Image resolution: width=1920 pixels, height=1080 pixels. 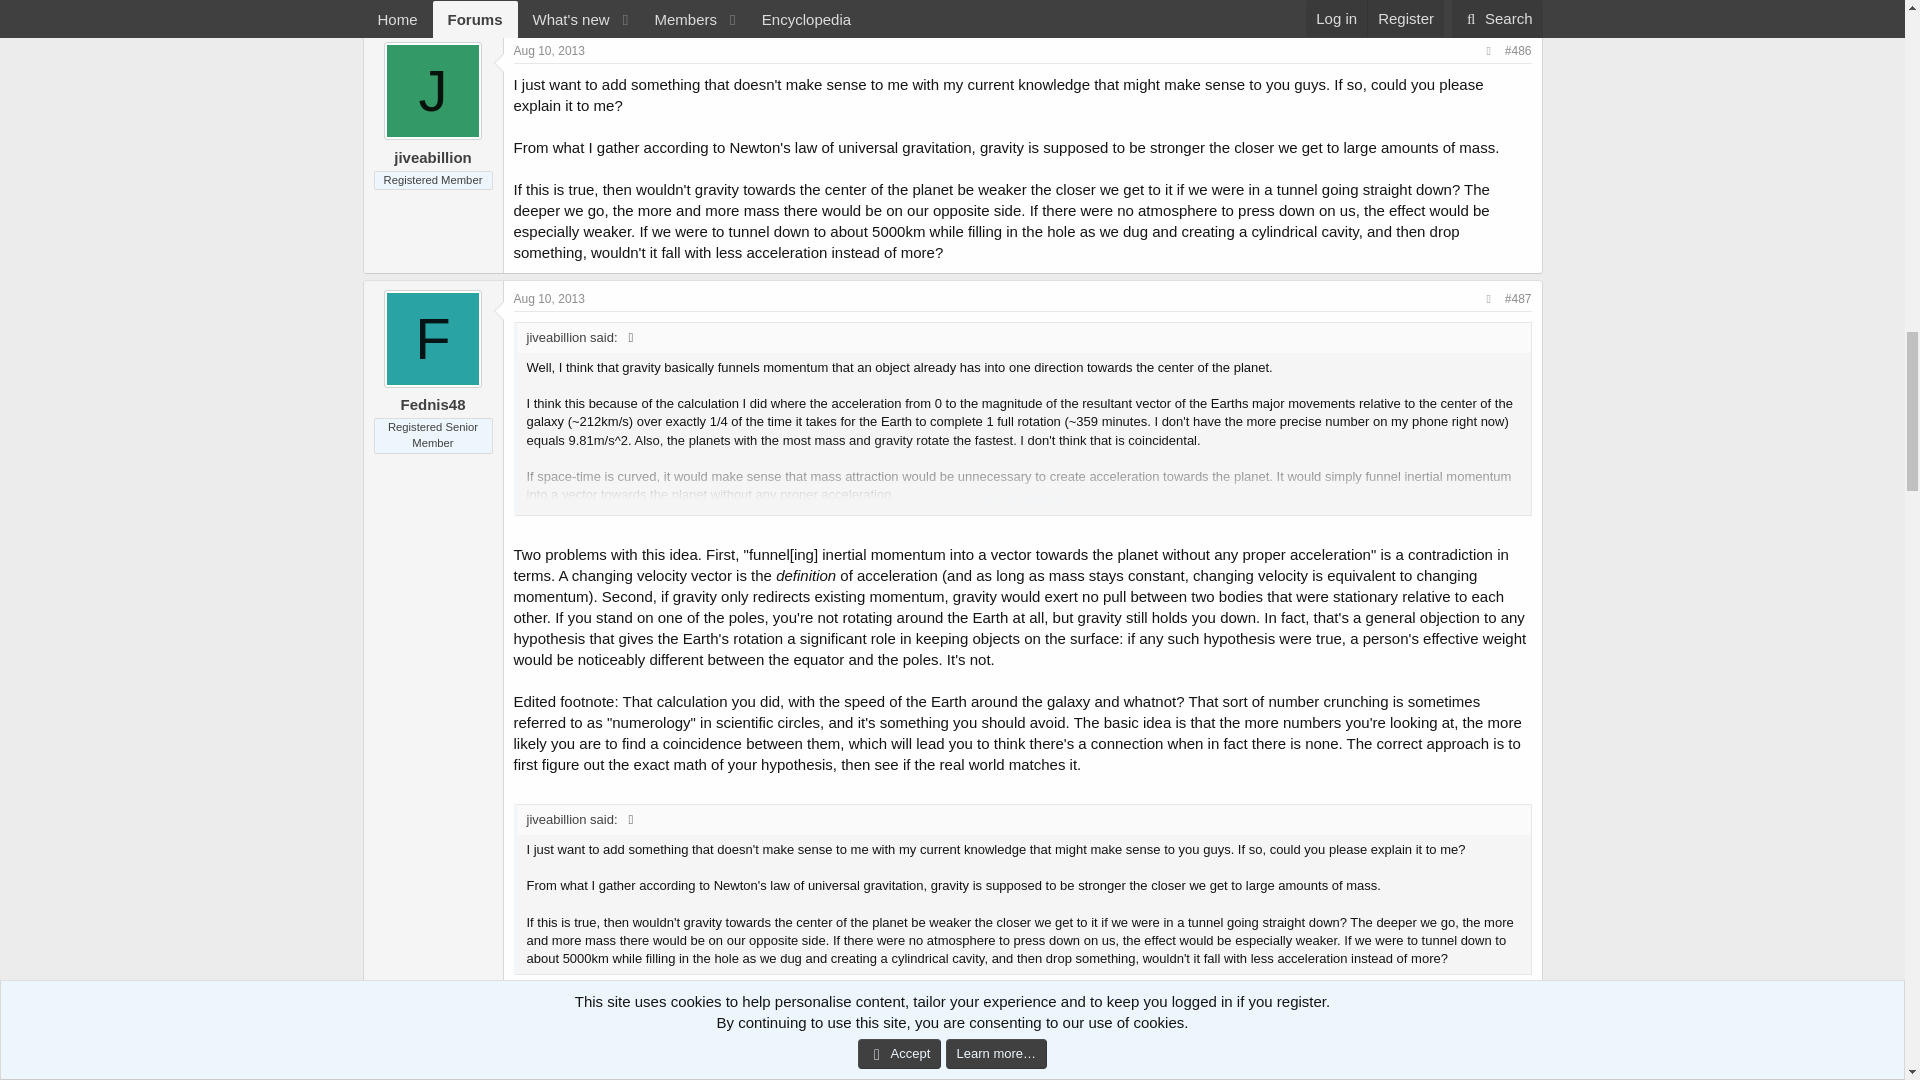 What do you see at coordinates (550, 51) in the screenshot?
I see `Aug 10, 2013 at 7:27 PM` at bounding box center [550, 51].